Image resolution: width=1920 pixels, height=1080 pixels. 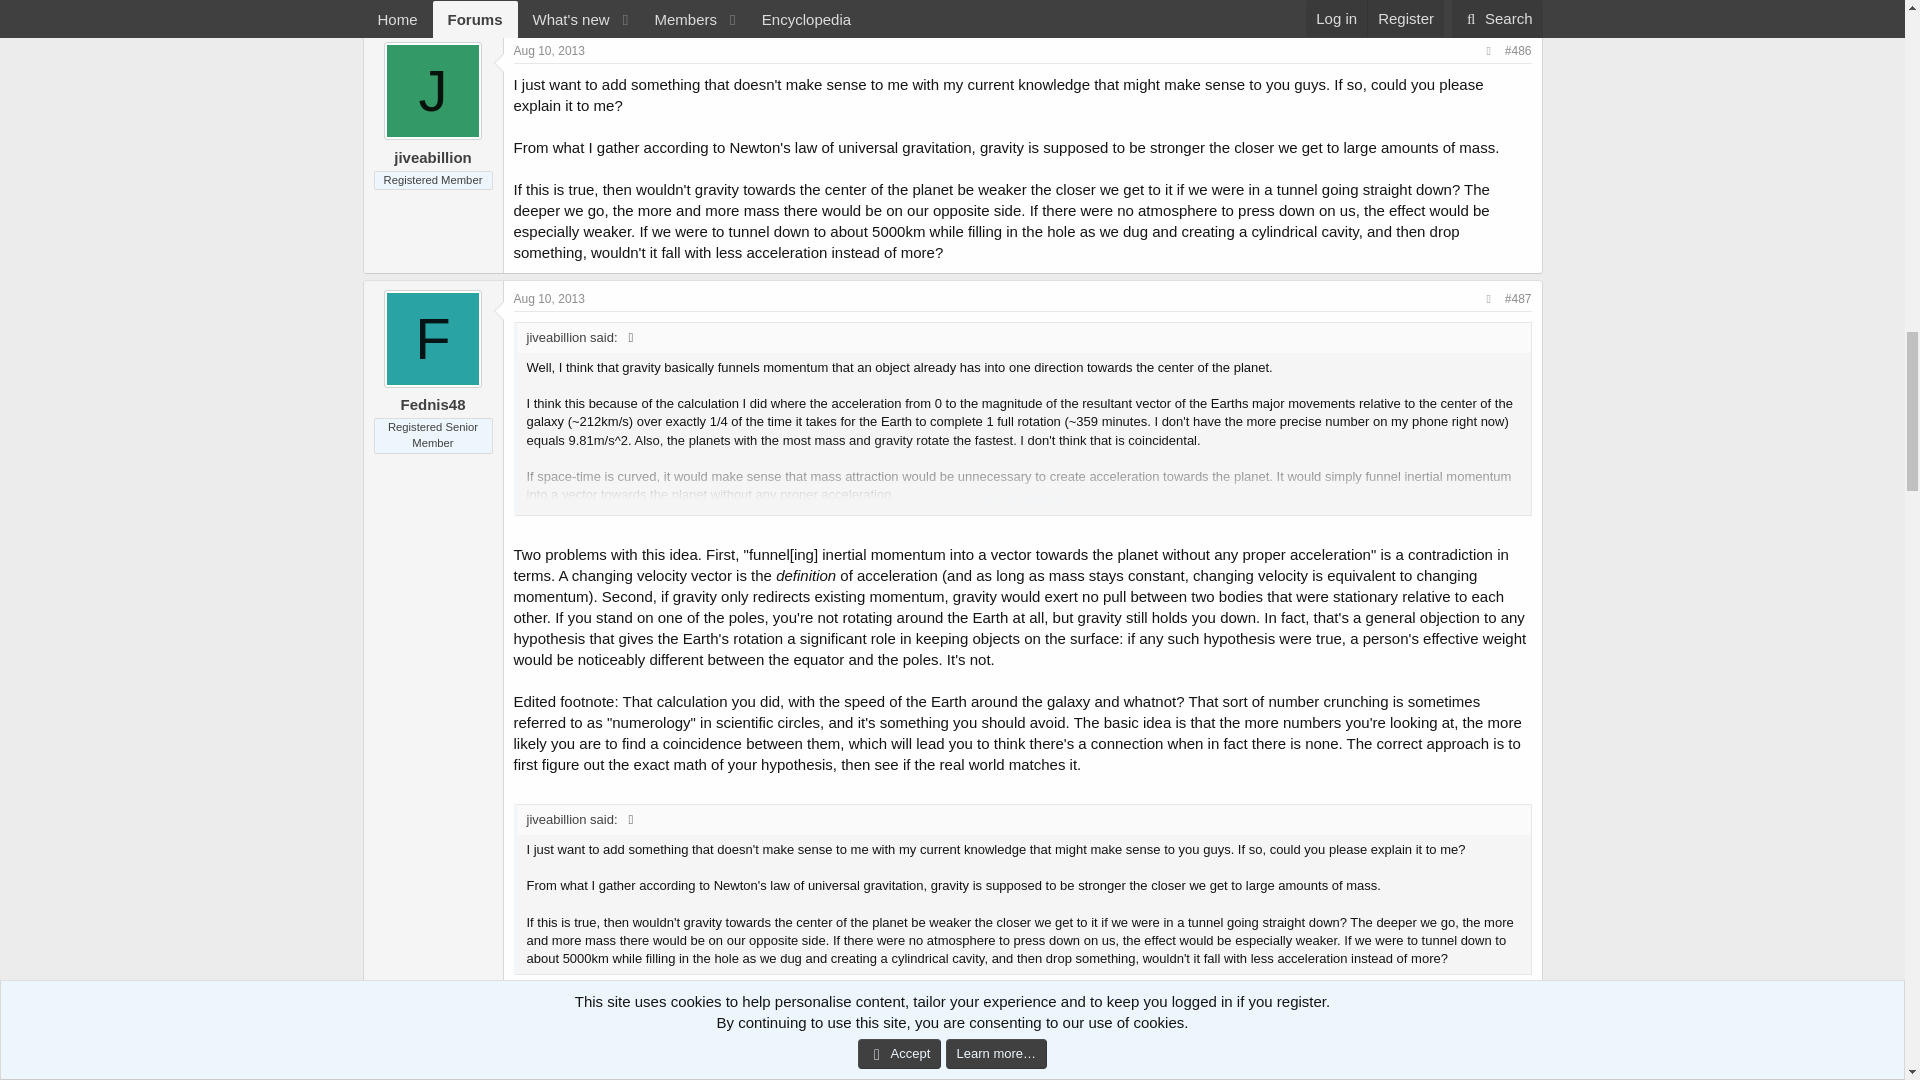 What do you see at coordinates (550, 51) in the screenshot?
I see `Aug 10, 2013 at 7:27 PM` at bounding box center [550, 51].